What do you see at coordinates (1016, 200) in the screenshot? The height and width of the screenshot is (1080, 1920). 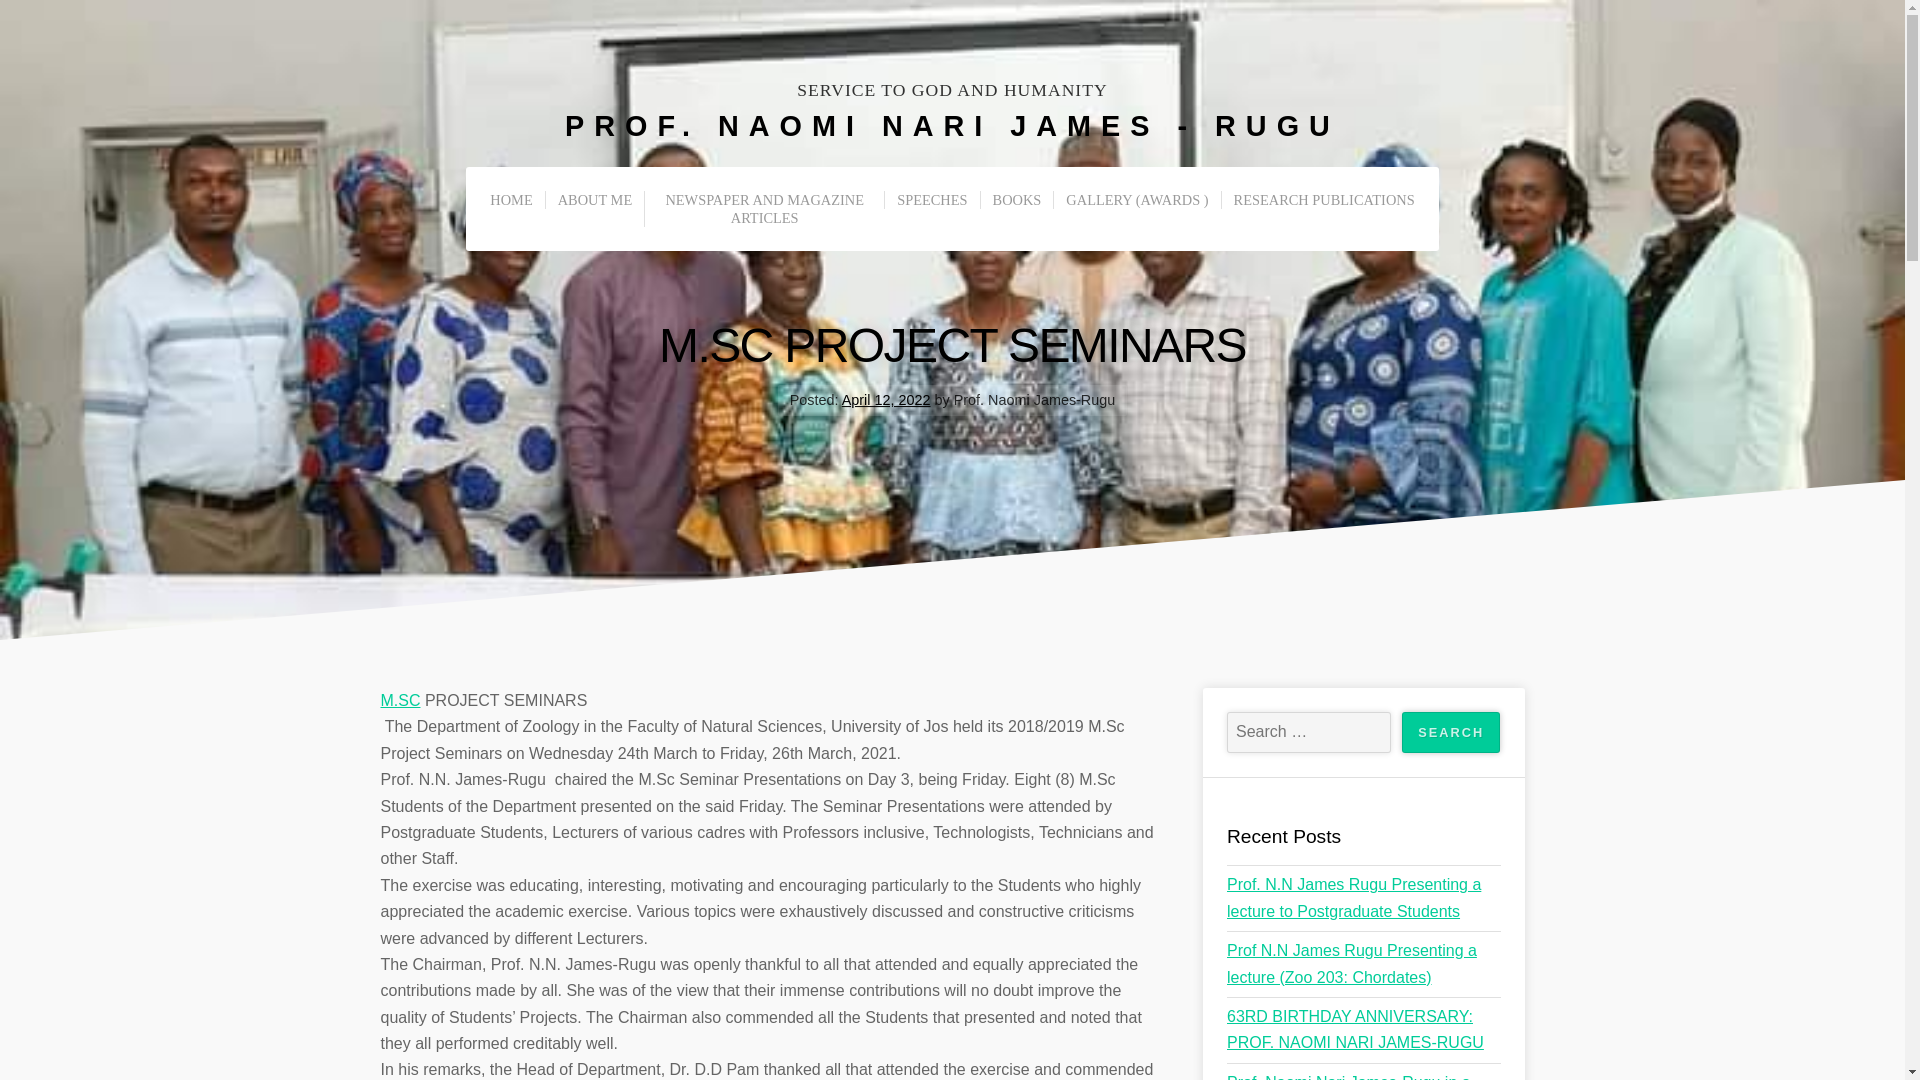 I see `BOOKS` at bounding box center [1016, 200].